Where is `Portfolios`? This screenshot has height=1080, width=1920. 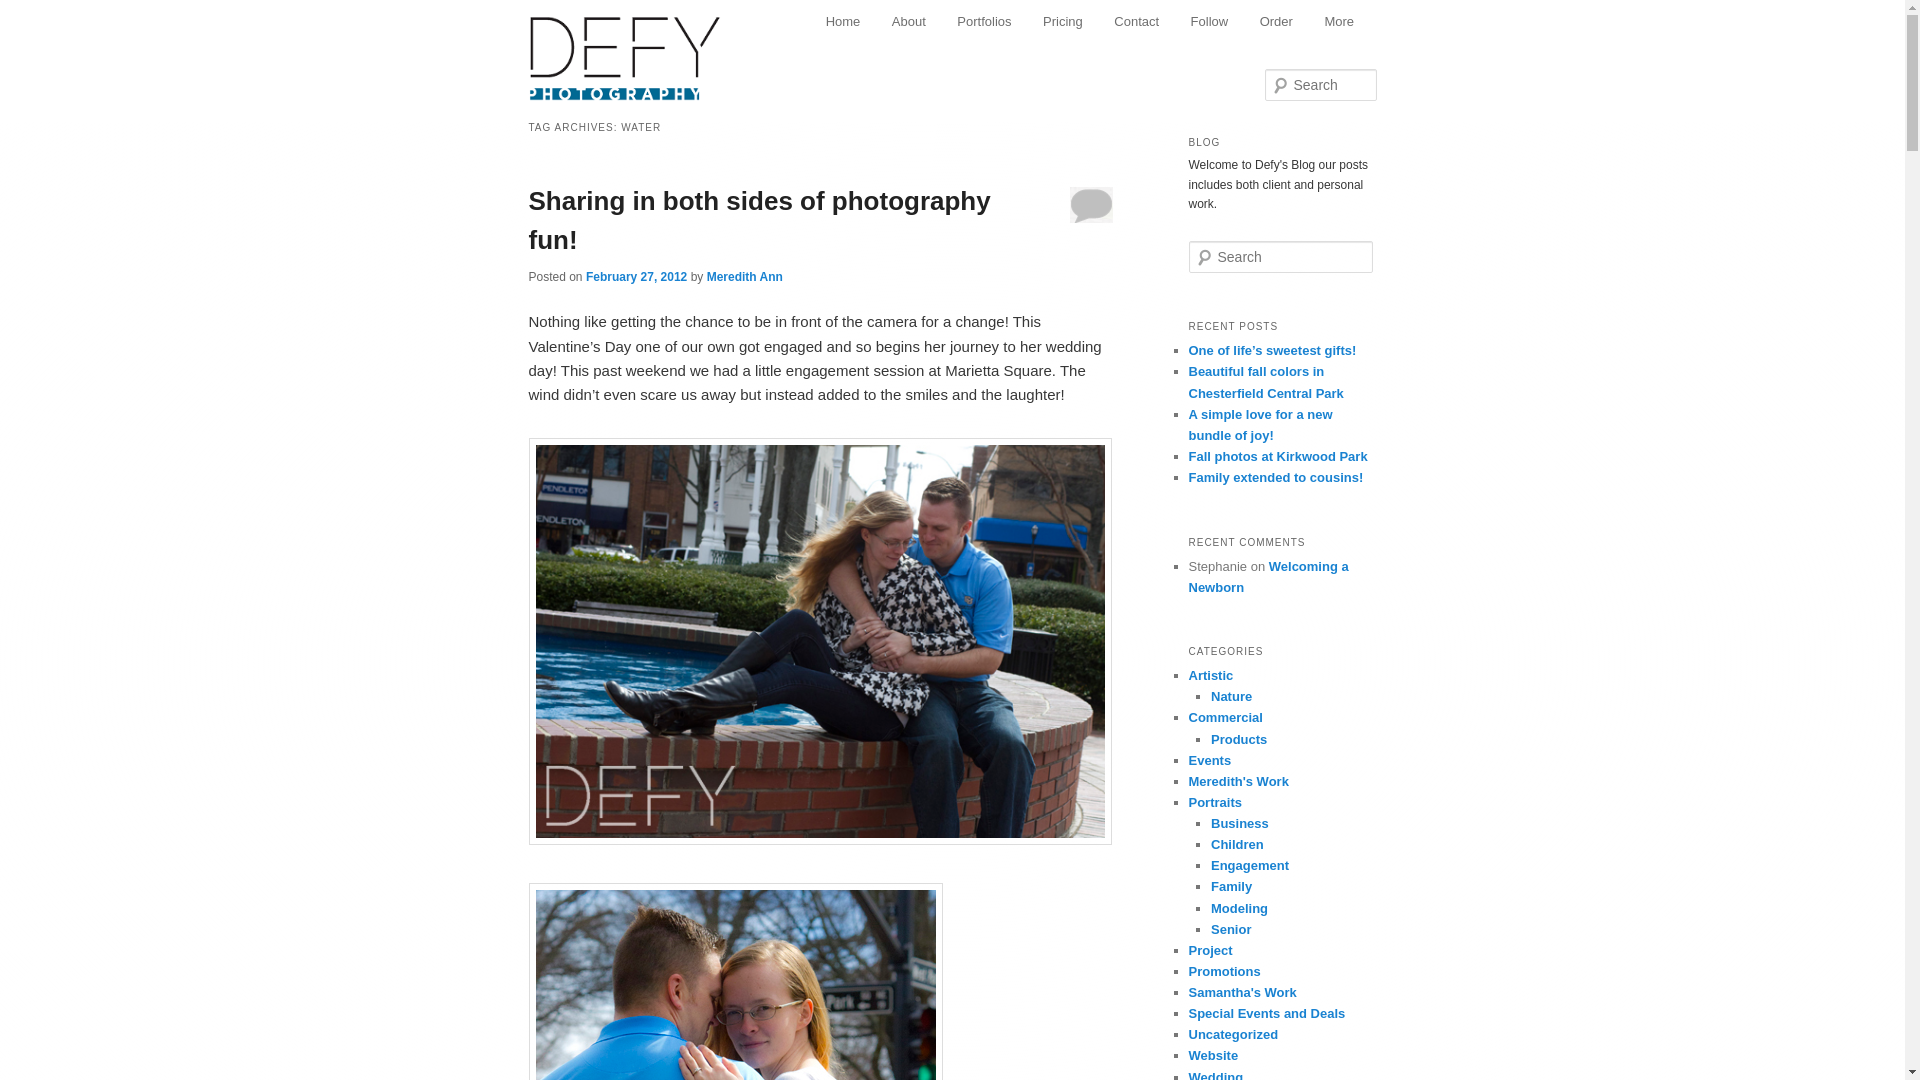
Portfolios is located at coordinates (984, 22).